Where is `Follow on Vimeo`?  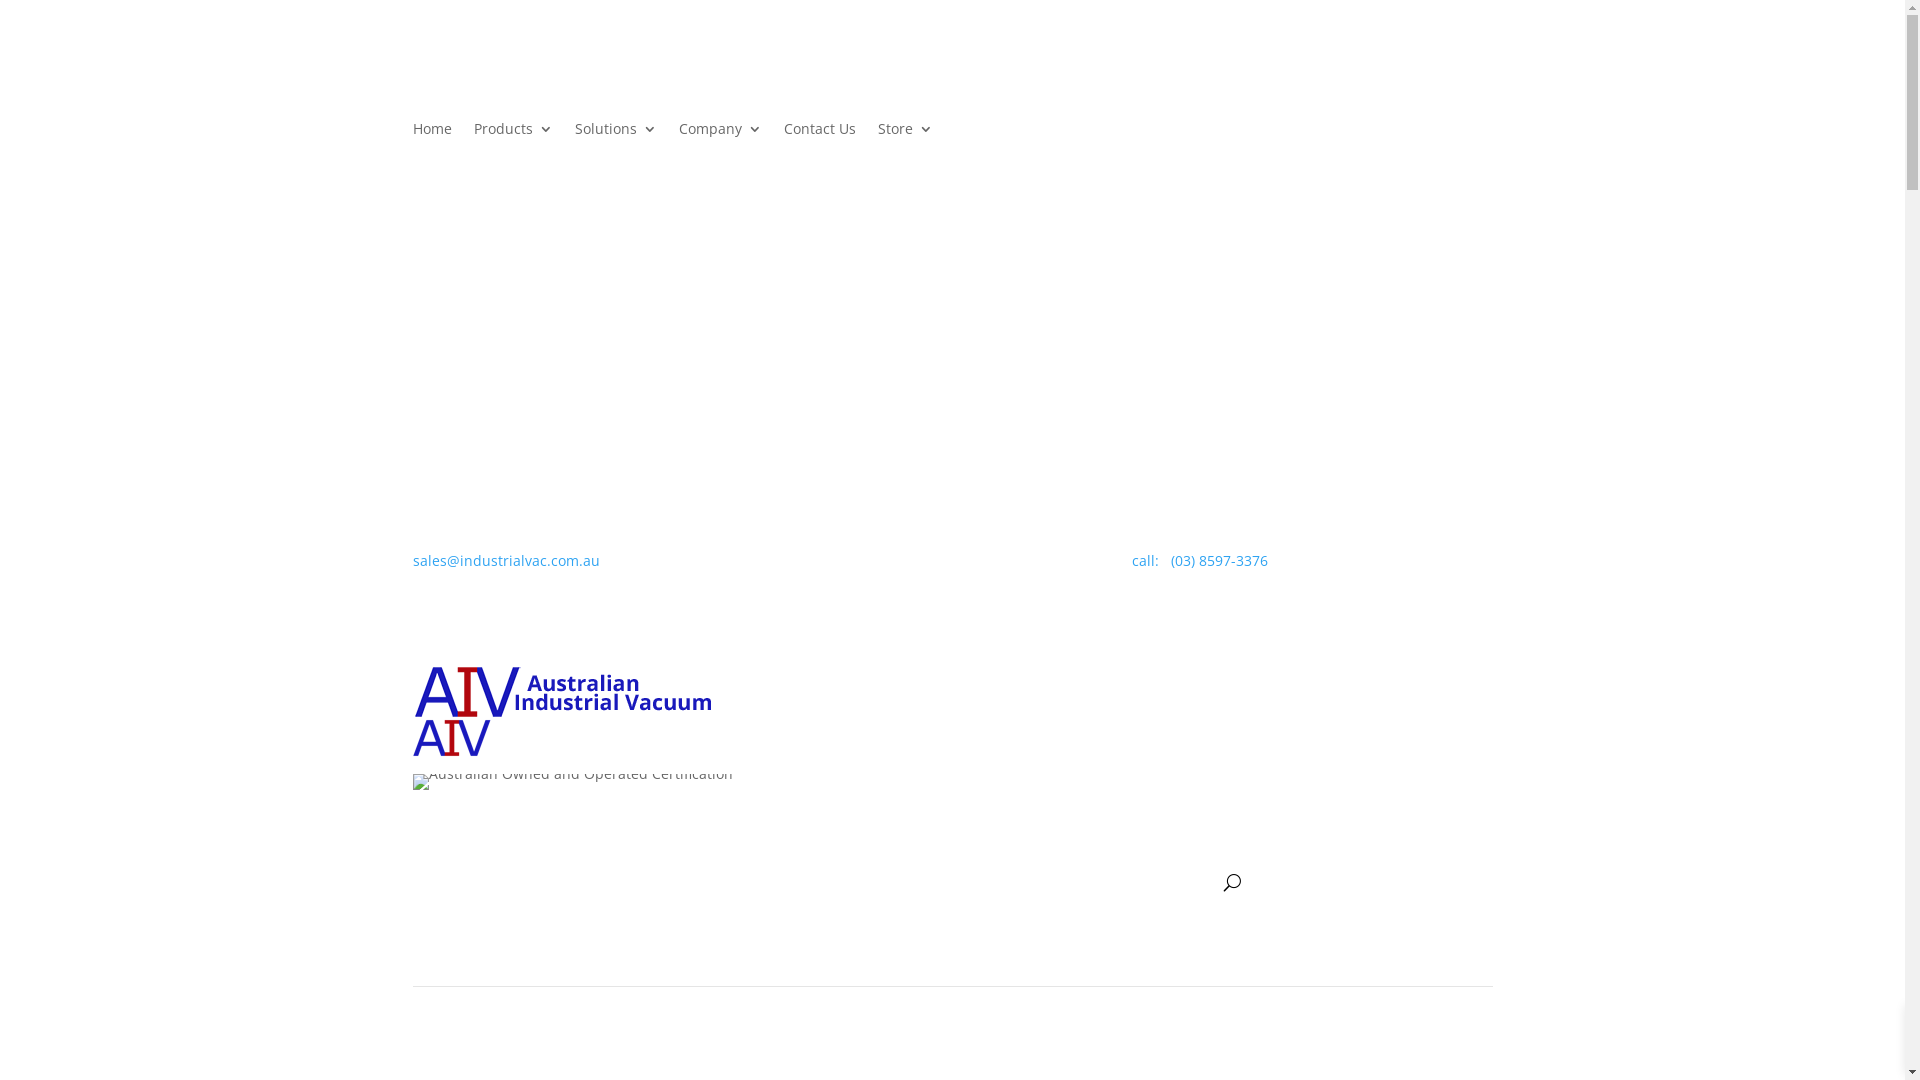
Follow on Vimeo is located at coordinates (1413, 61).